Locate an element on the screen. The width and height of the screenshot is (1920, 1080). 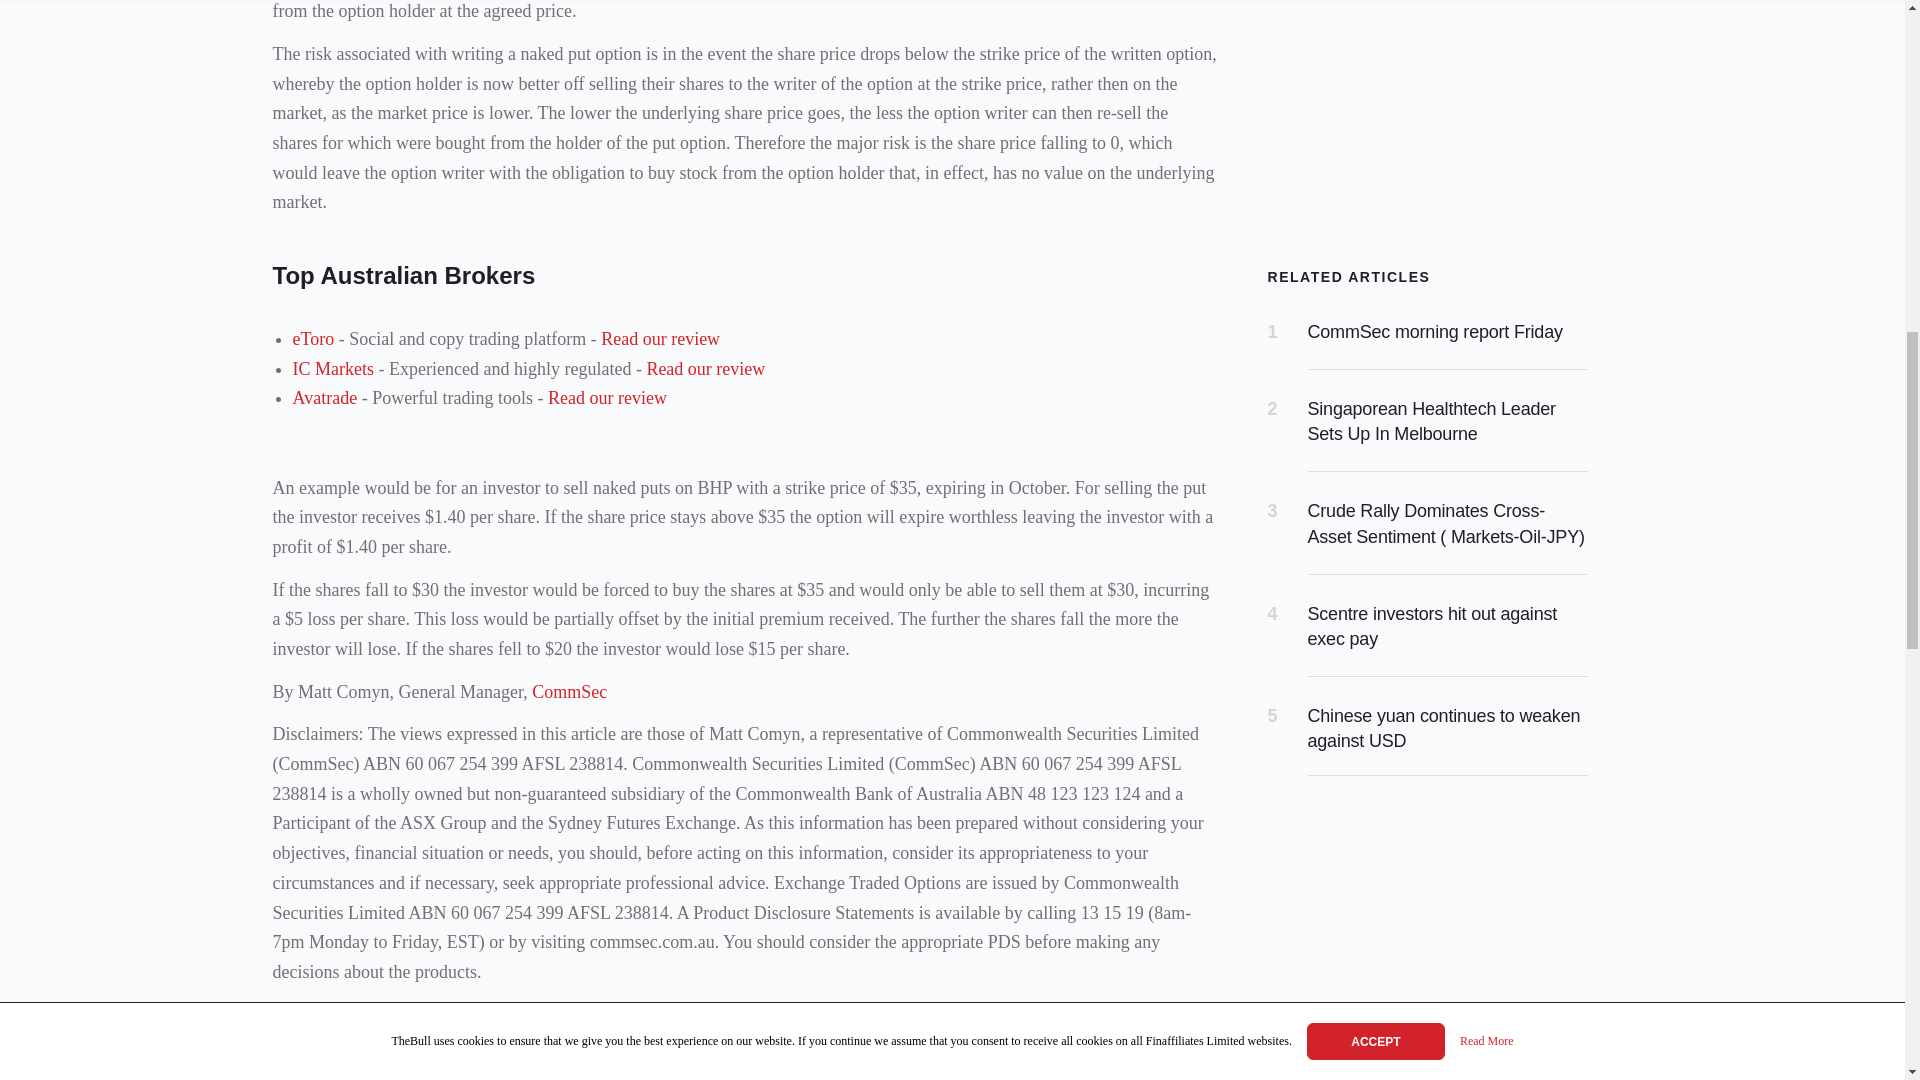
CommSec morning report Friday is located at coordinates (1434, 332).